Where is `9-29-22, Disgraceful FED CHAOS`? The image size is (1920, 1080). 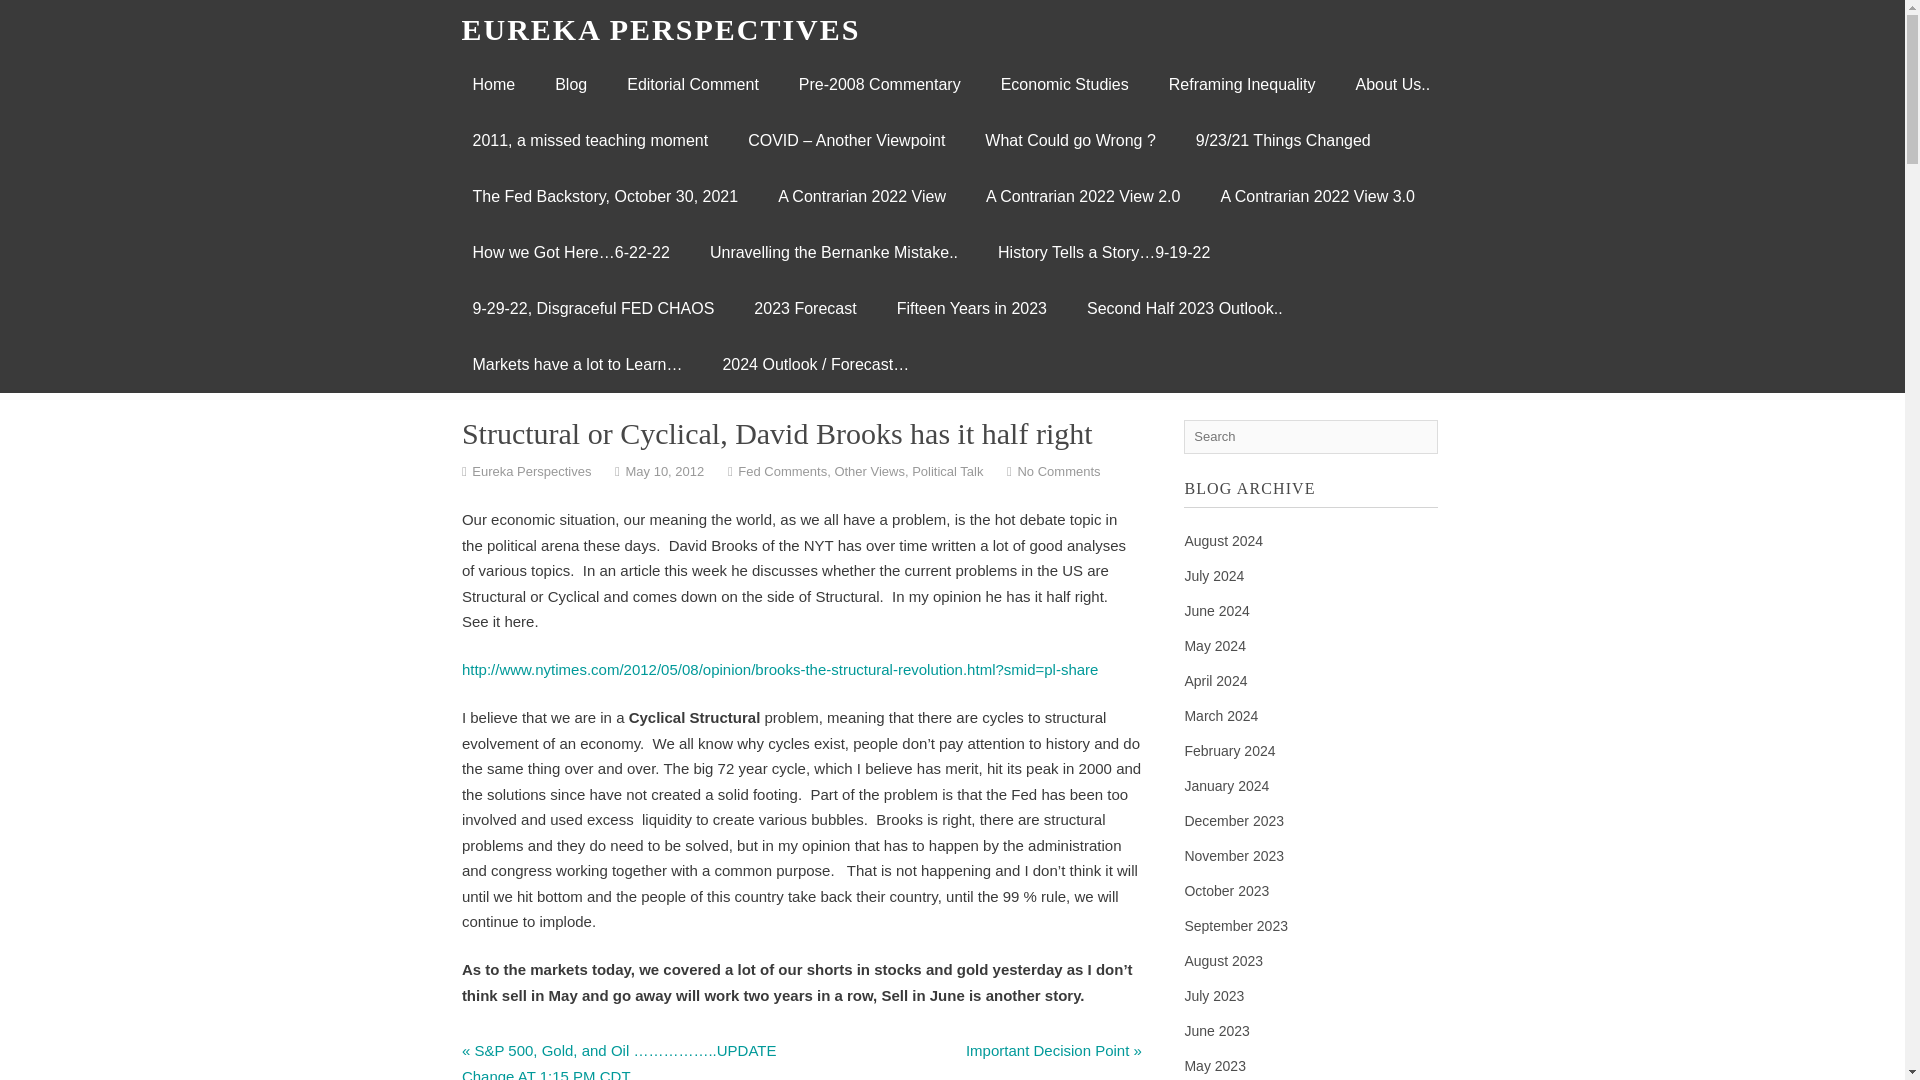 9-29-22, Disgraceful FED CHAOS is located at coordinates (592, 308).